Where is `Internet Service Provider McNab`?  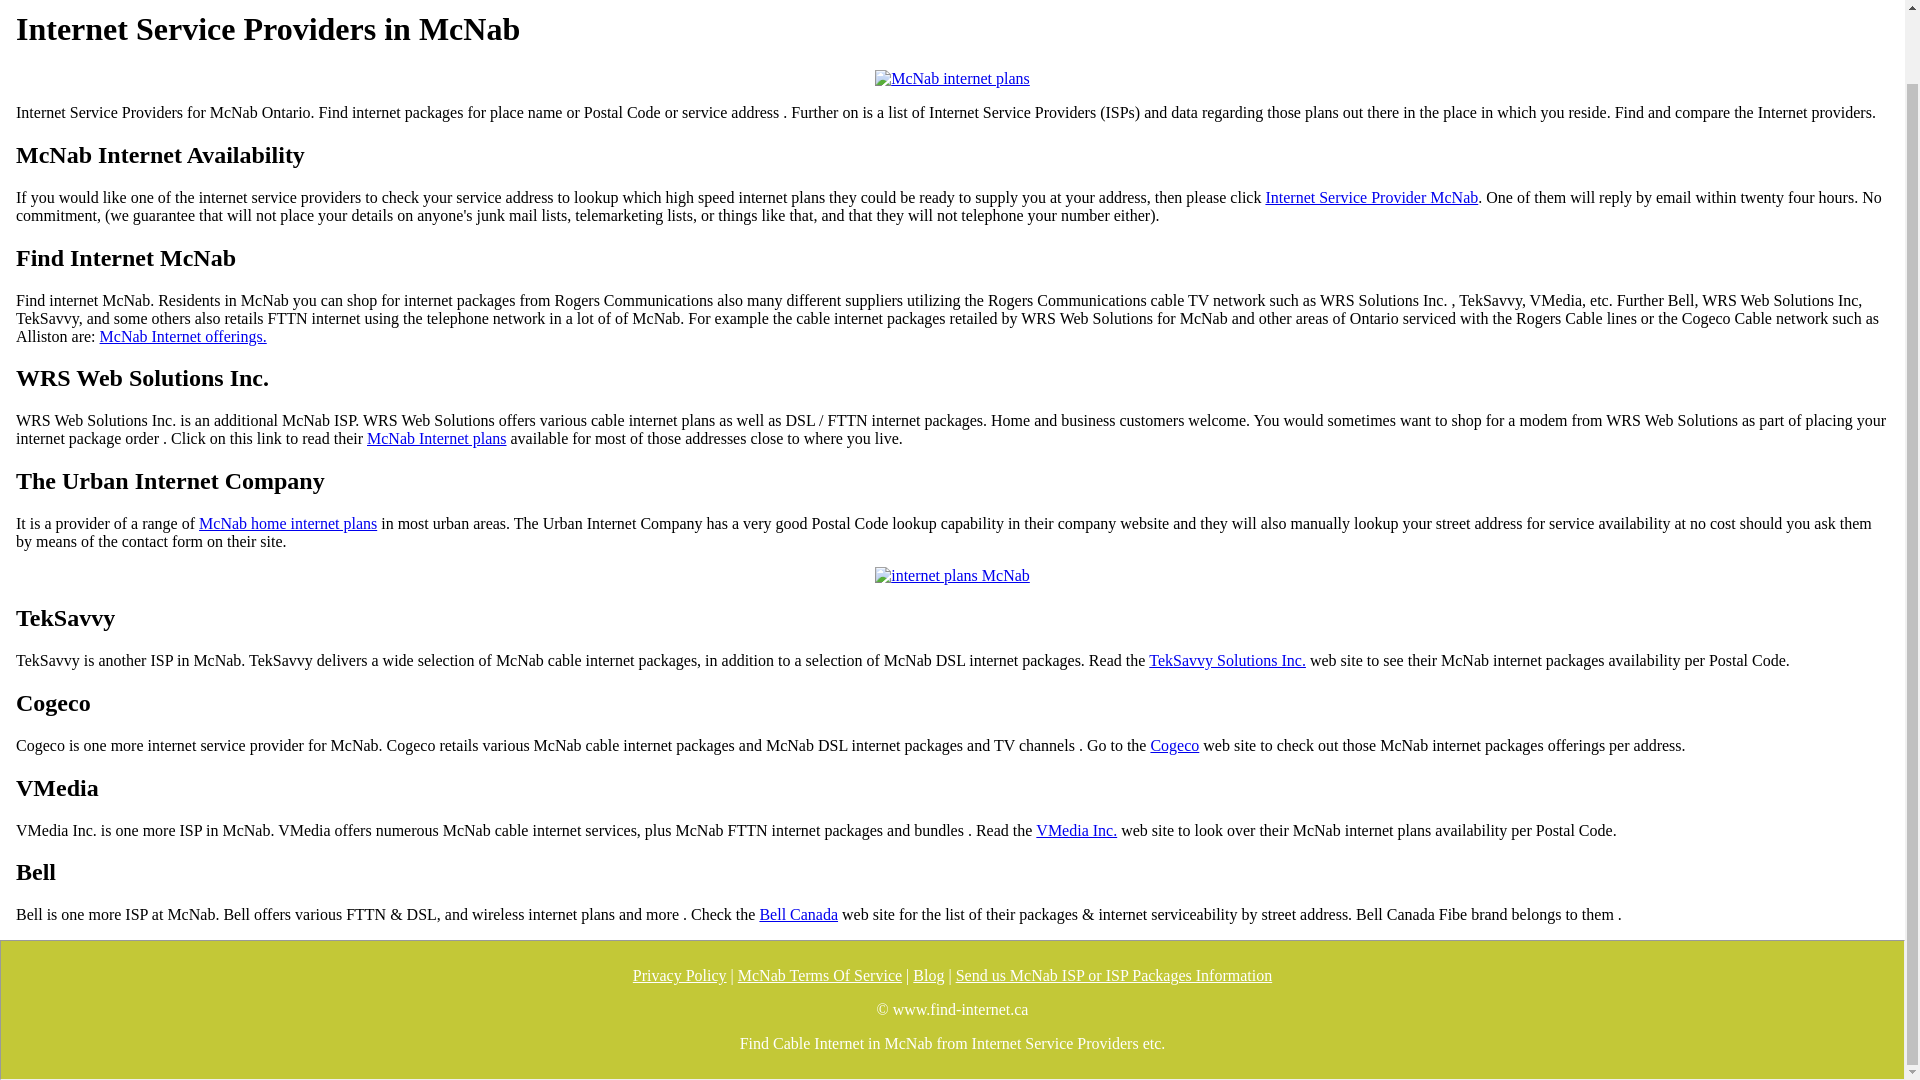 Internet Service Provider McNab is located at coordinates (1372, 198).